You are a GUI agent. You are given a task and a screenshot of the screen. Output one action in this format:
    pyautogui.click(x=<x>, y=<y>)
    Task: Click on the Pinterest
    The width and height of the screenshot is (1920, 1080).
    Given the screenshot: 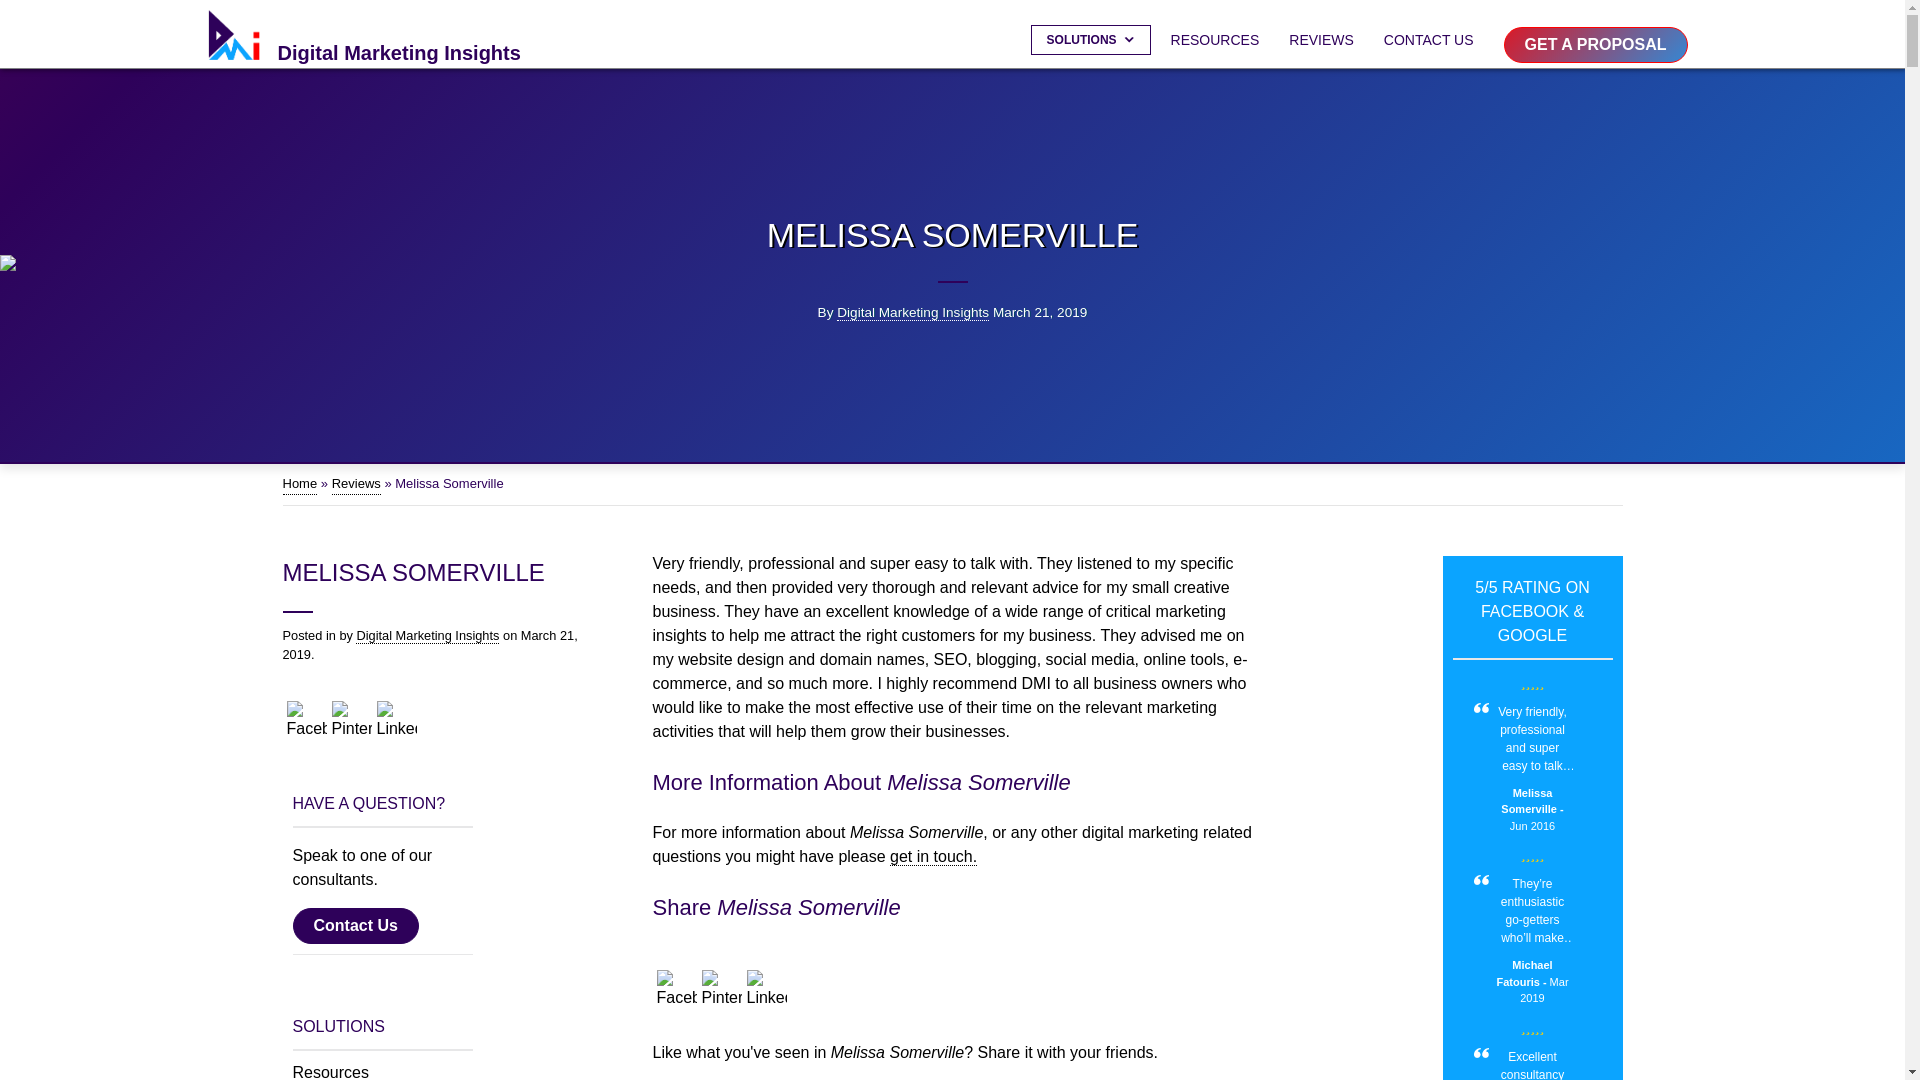 What is the action you would take?
    pyautogui.click(x=352, y=720)
    